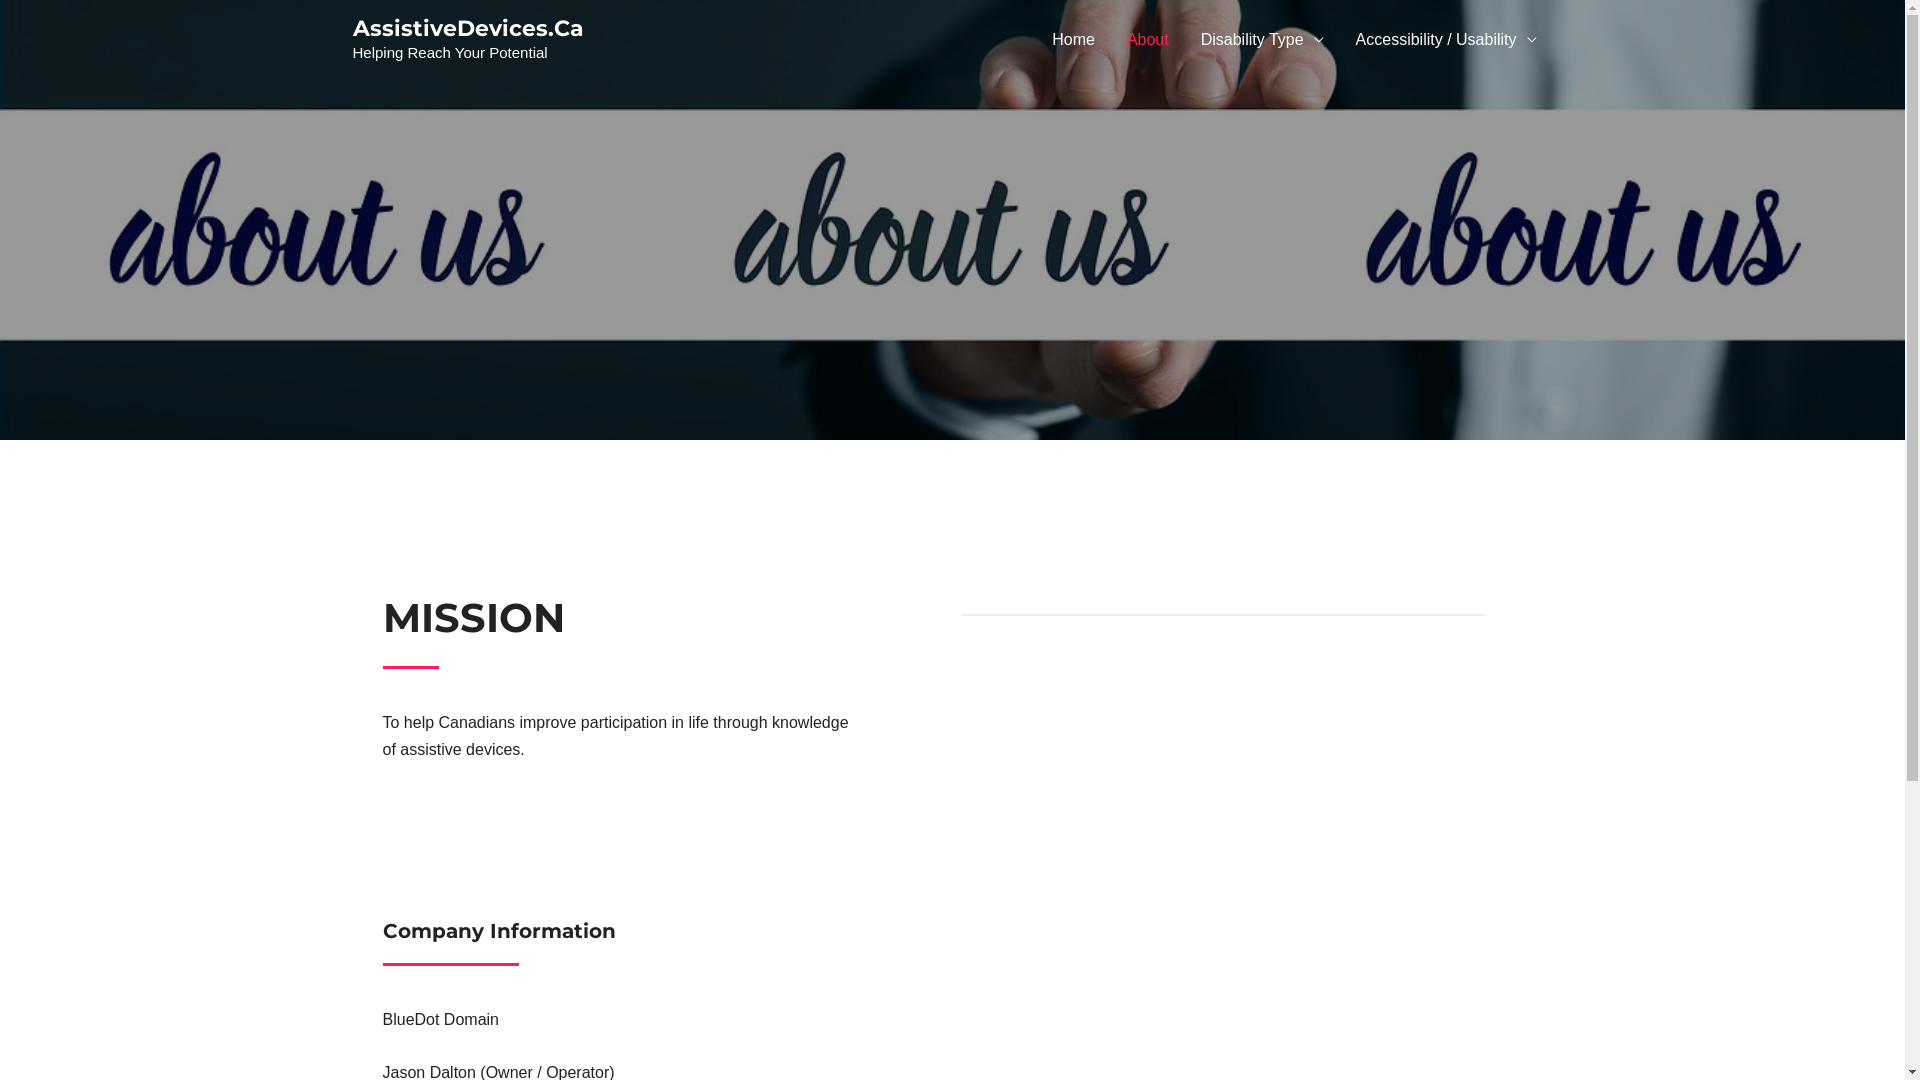  Describe the element at coordinates (1262, 40) in the screenshot. I see `Disability Type` at that location.